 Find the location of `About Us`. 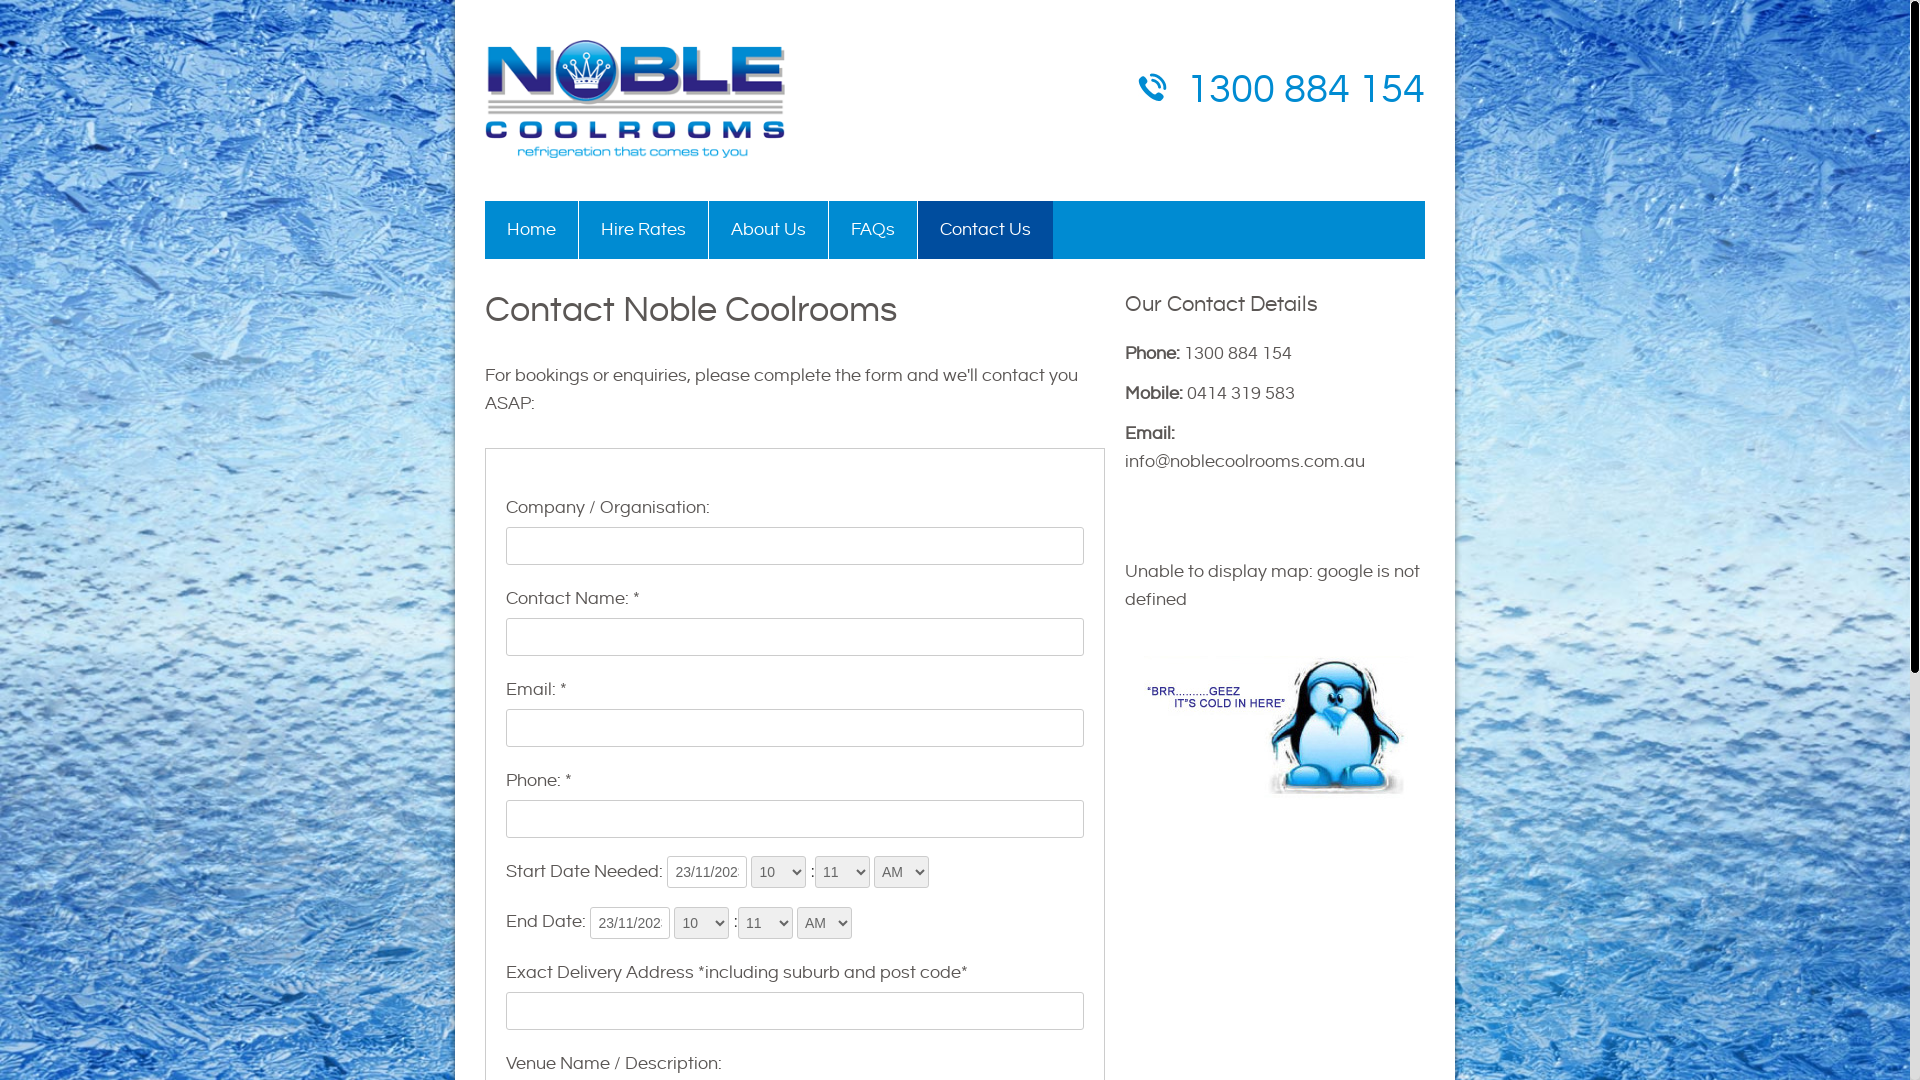

About Us is located at coordinates (769, 230).